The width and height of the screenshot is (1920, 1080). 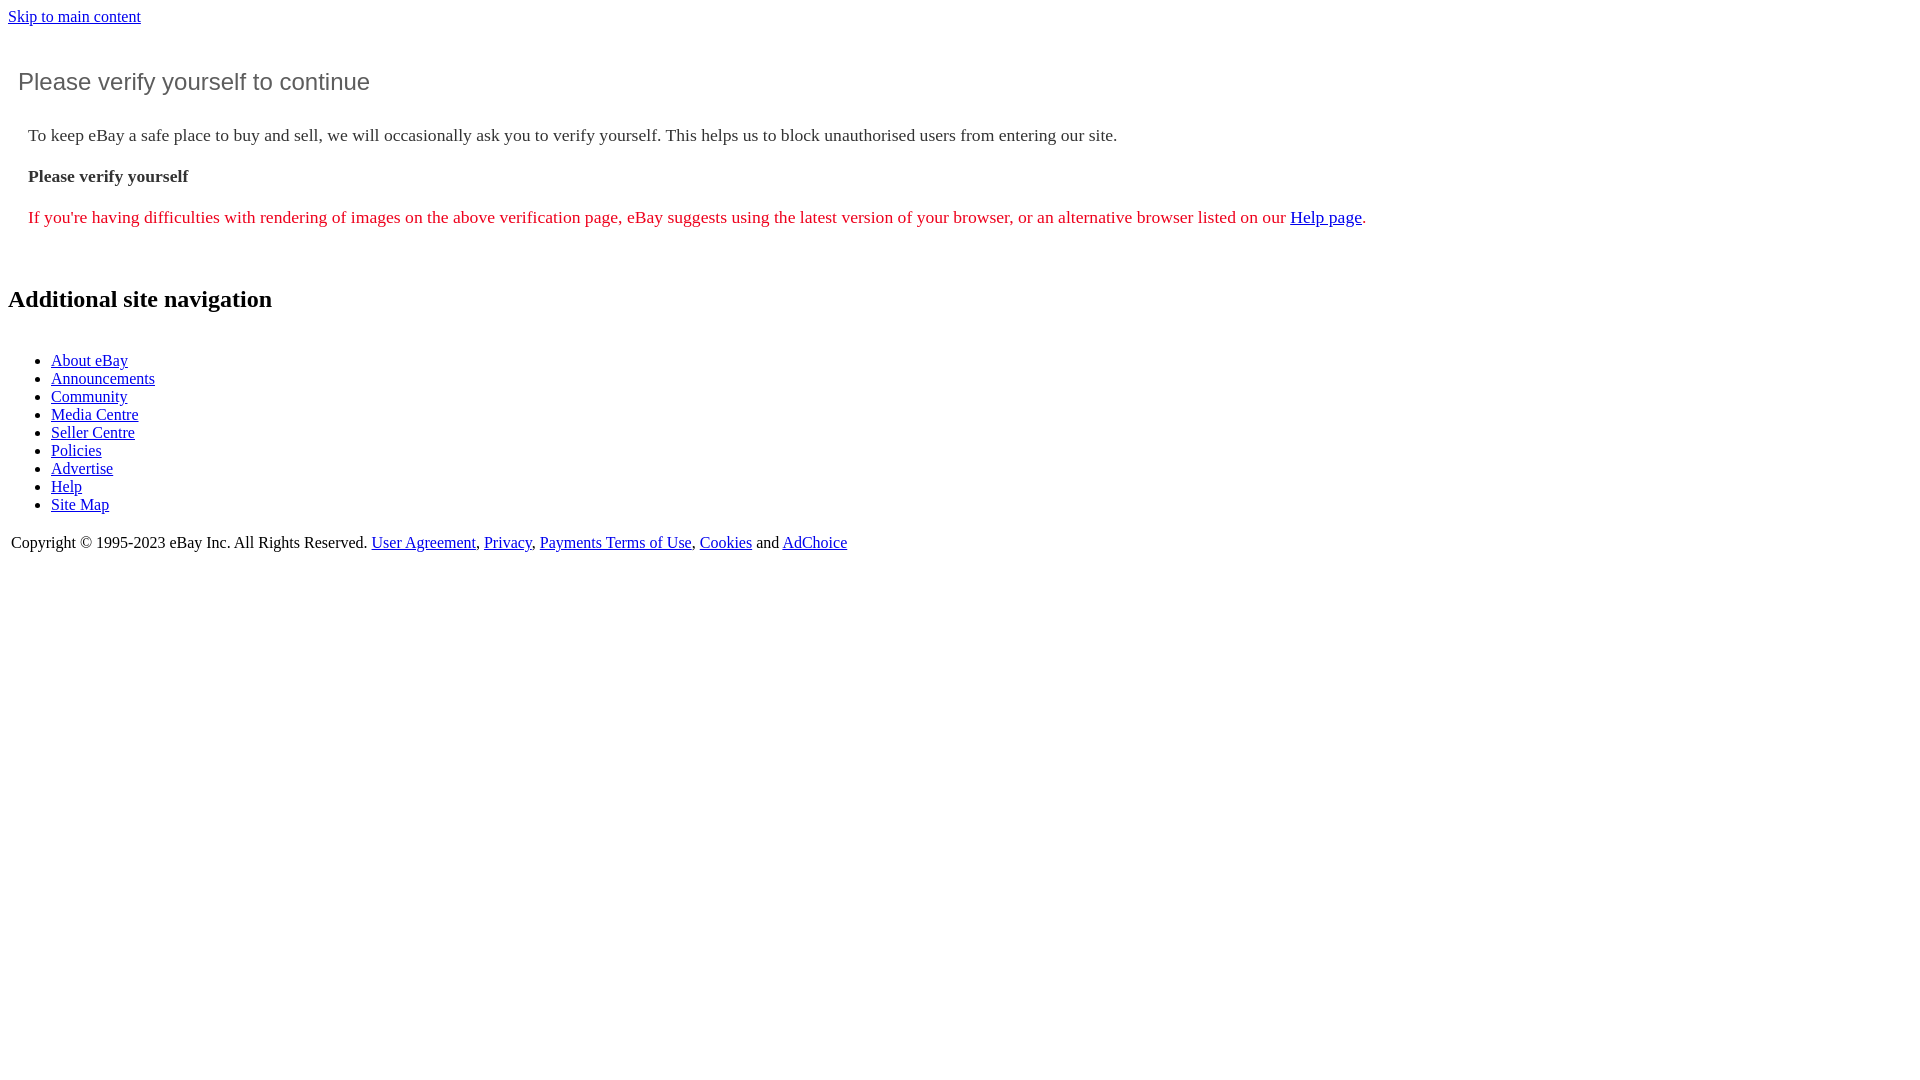 What do you see at coordinates (95, 414) in the screenshot?
I see `Media Centre` at bounding box center [95, 414].